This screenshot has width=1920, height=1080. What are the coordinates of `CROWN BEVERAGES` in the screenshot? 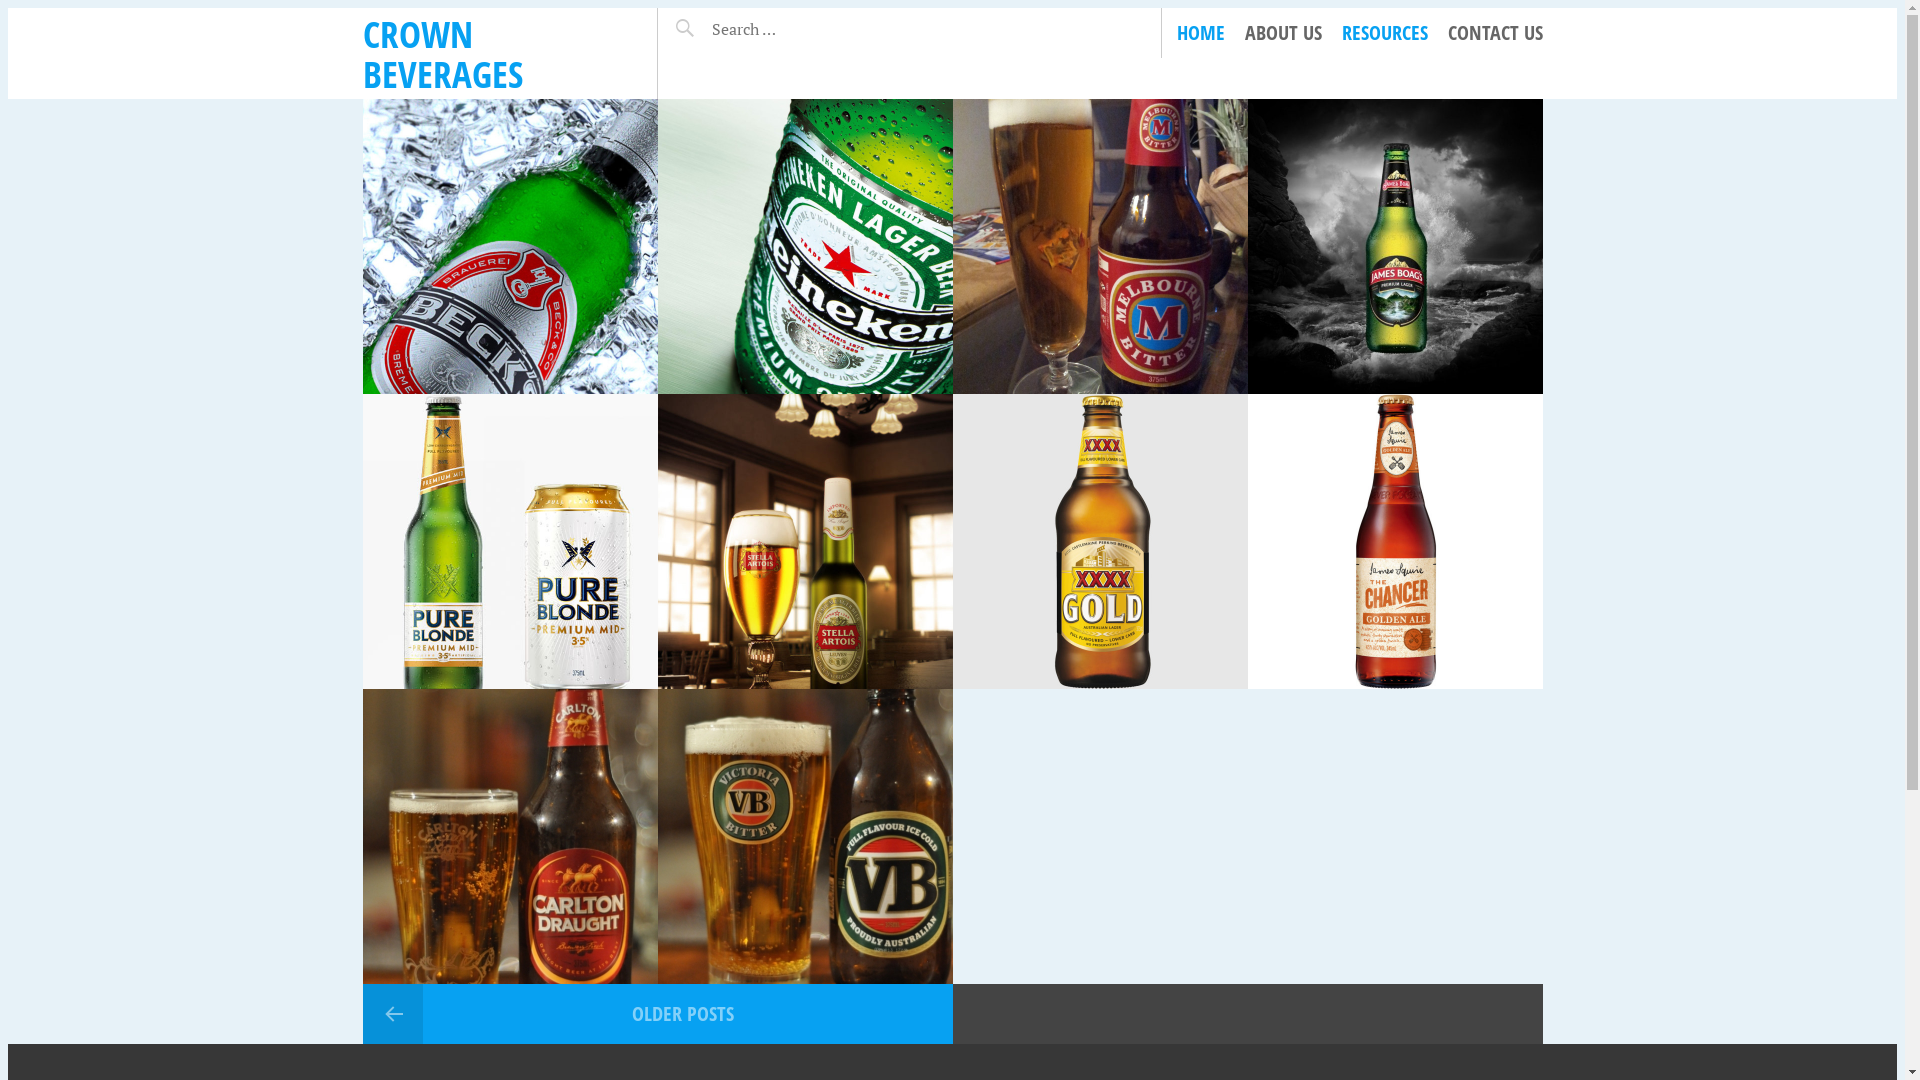 It's located at (442, 54).